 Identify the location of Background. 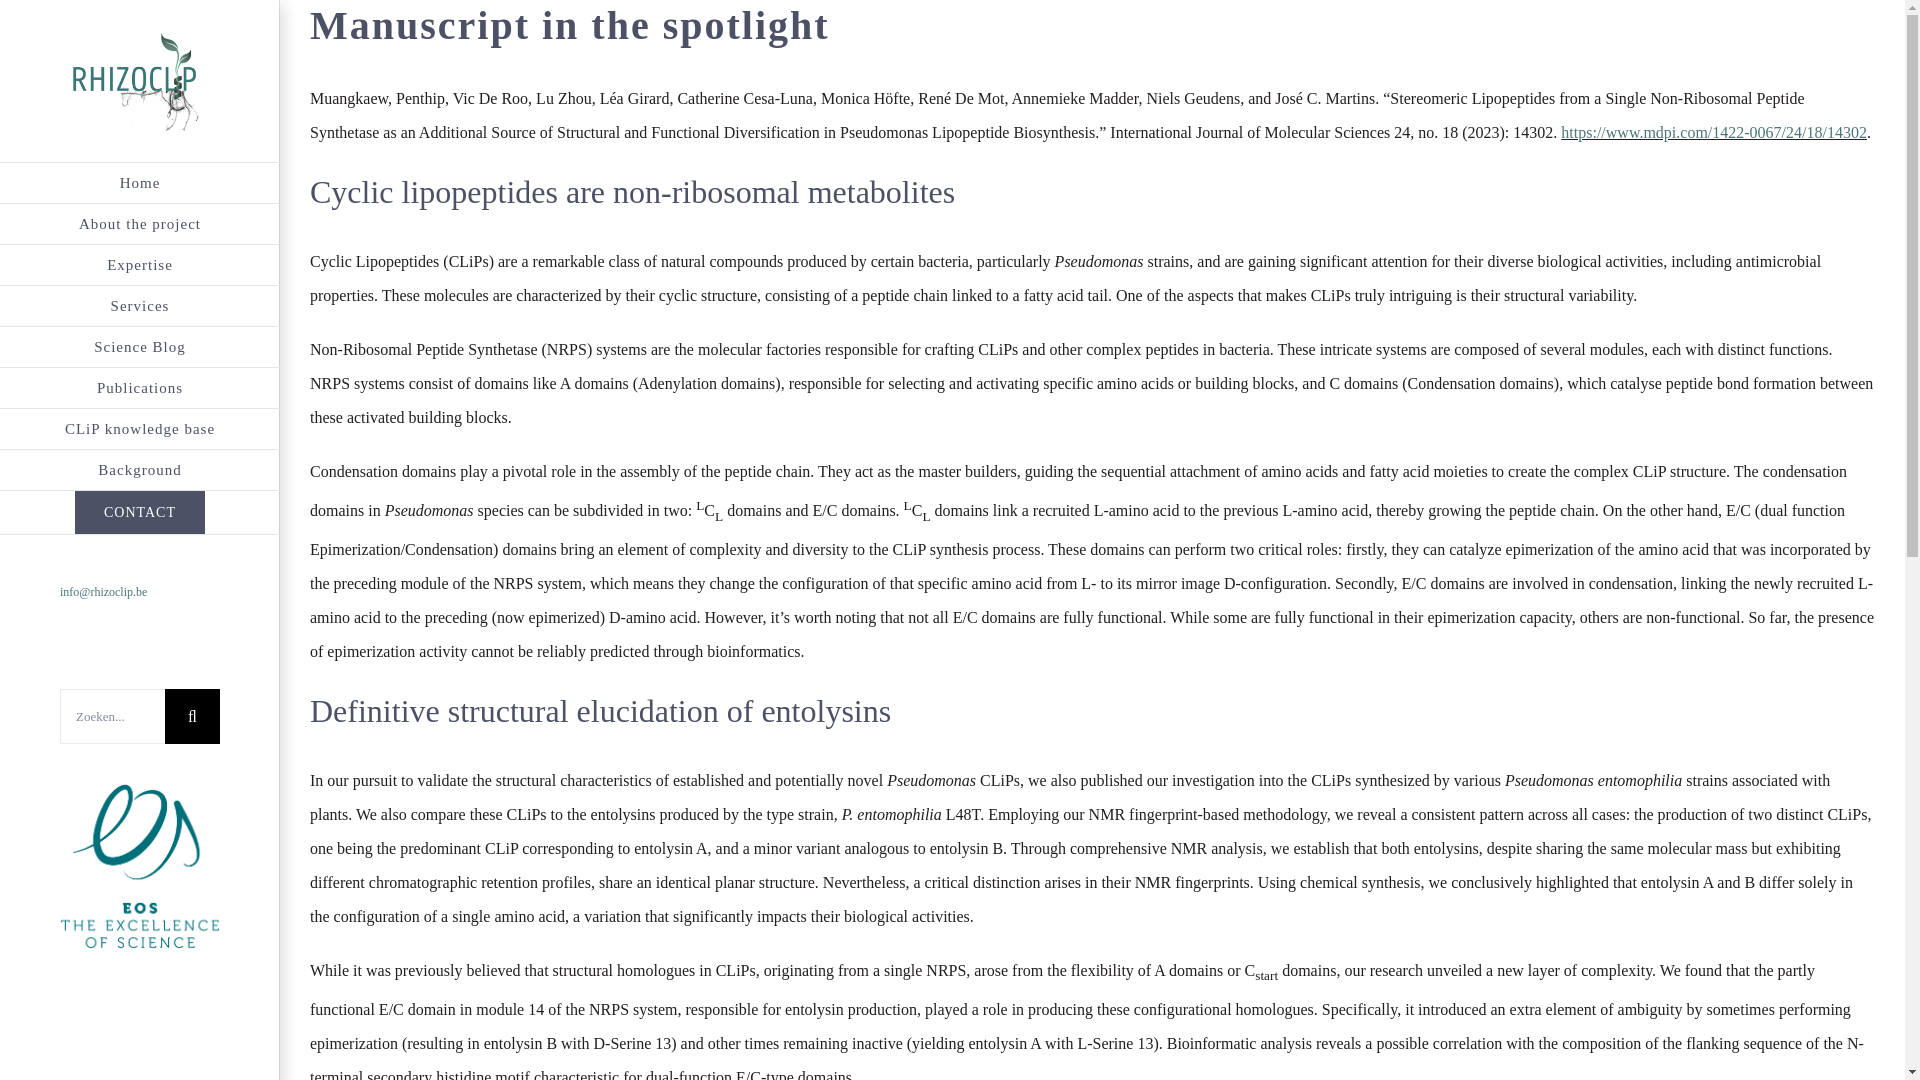
(140, 470).